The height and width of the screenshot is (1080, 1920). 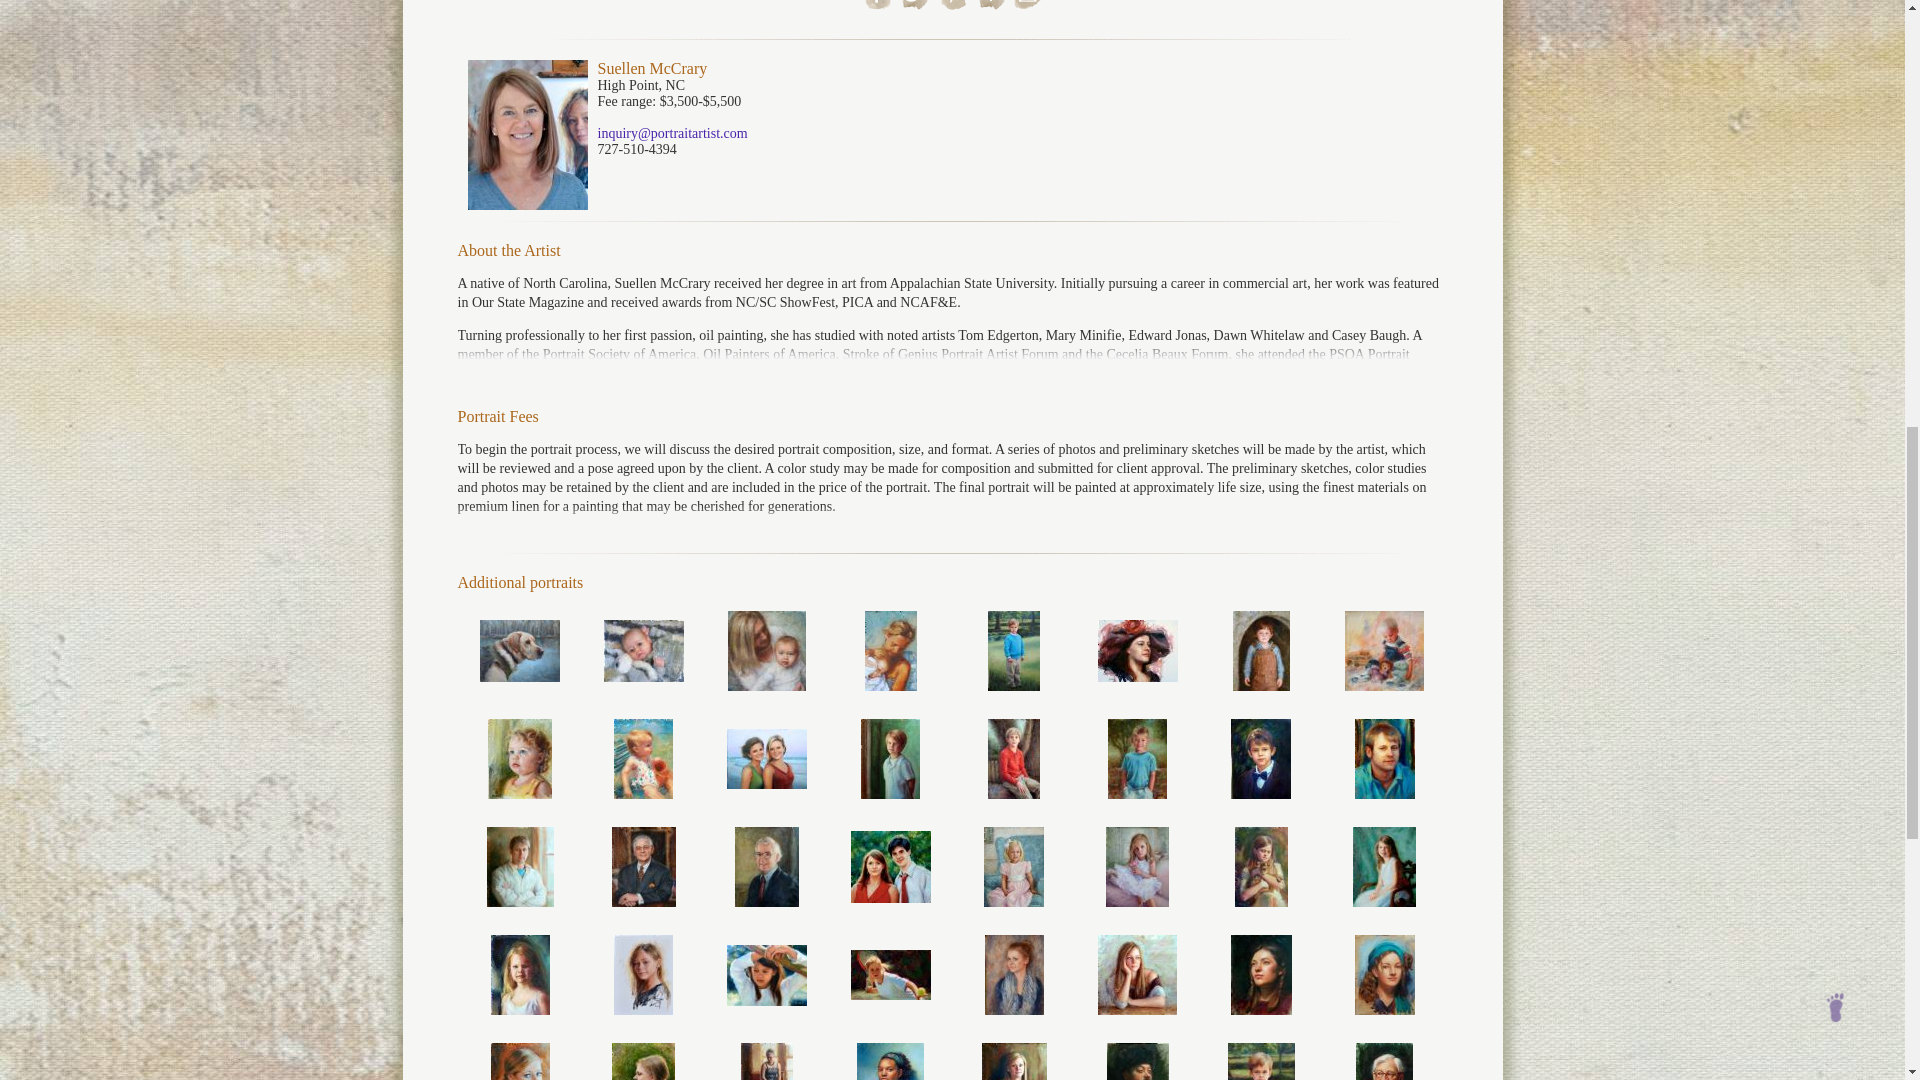 I want to click on portraits, portrait artists, so click(x=520, y=650).